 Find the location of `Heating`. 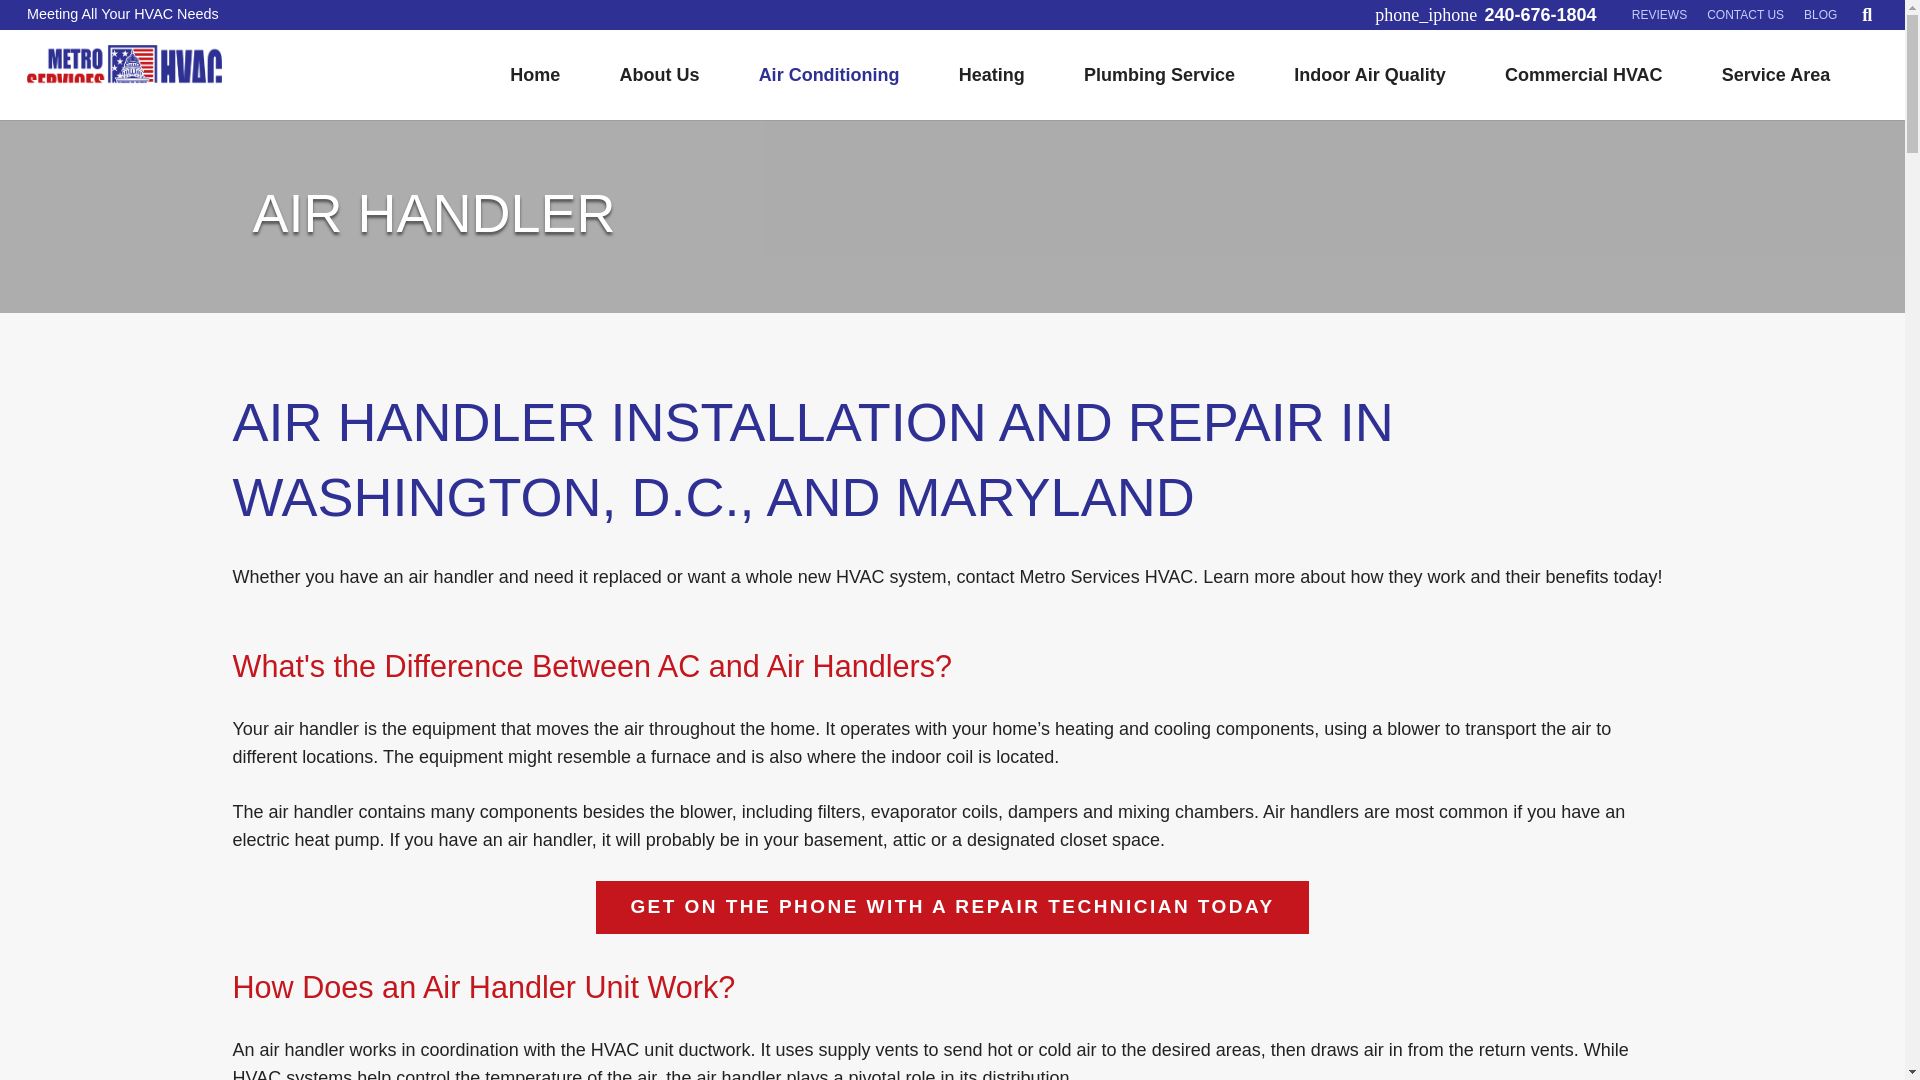

Heating is located at coordinates (991, 74).